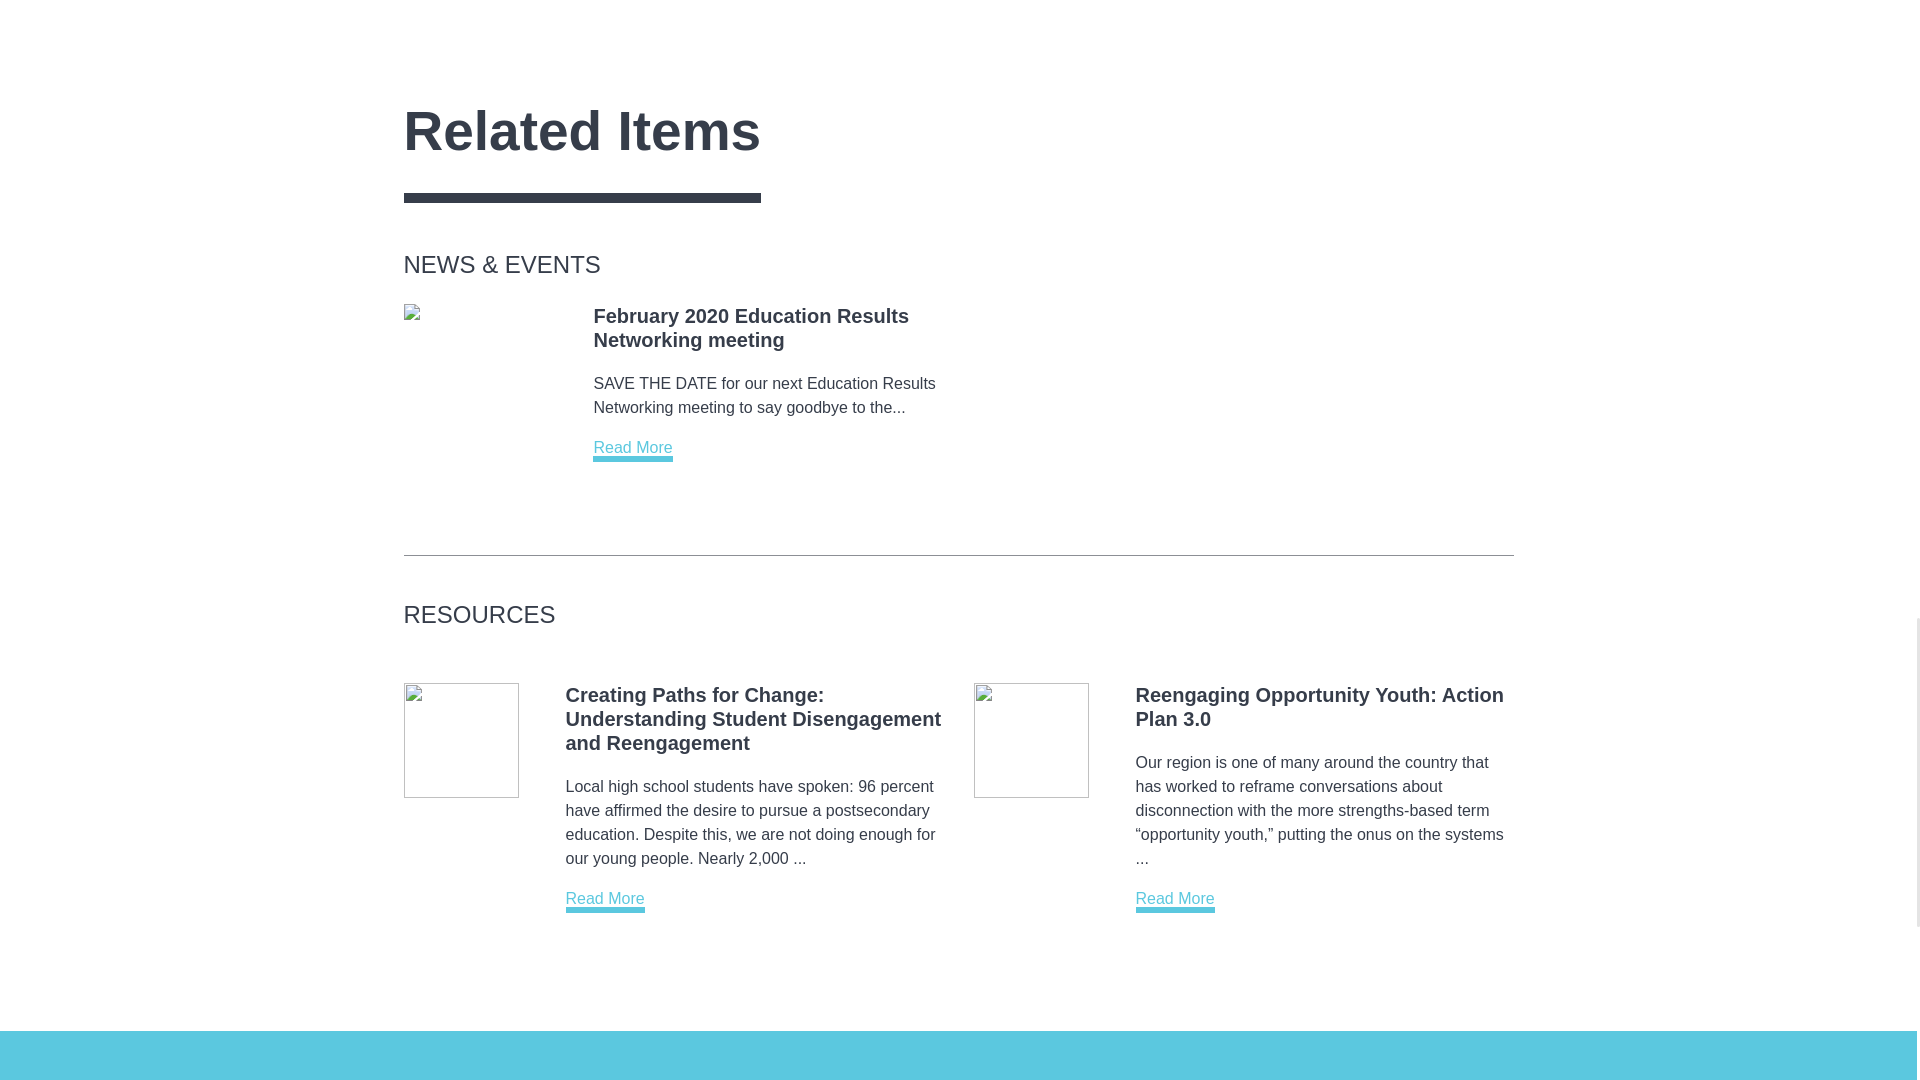 This screenshot has width=1920, height=1080. Describe the element at coordinates (1320, 706) in the screenshot. I see `Reengaging Opportunity Youth: Action Plan 3.0` at that location.